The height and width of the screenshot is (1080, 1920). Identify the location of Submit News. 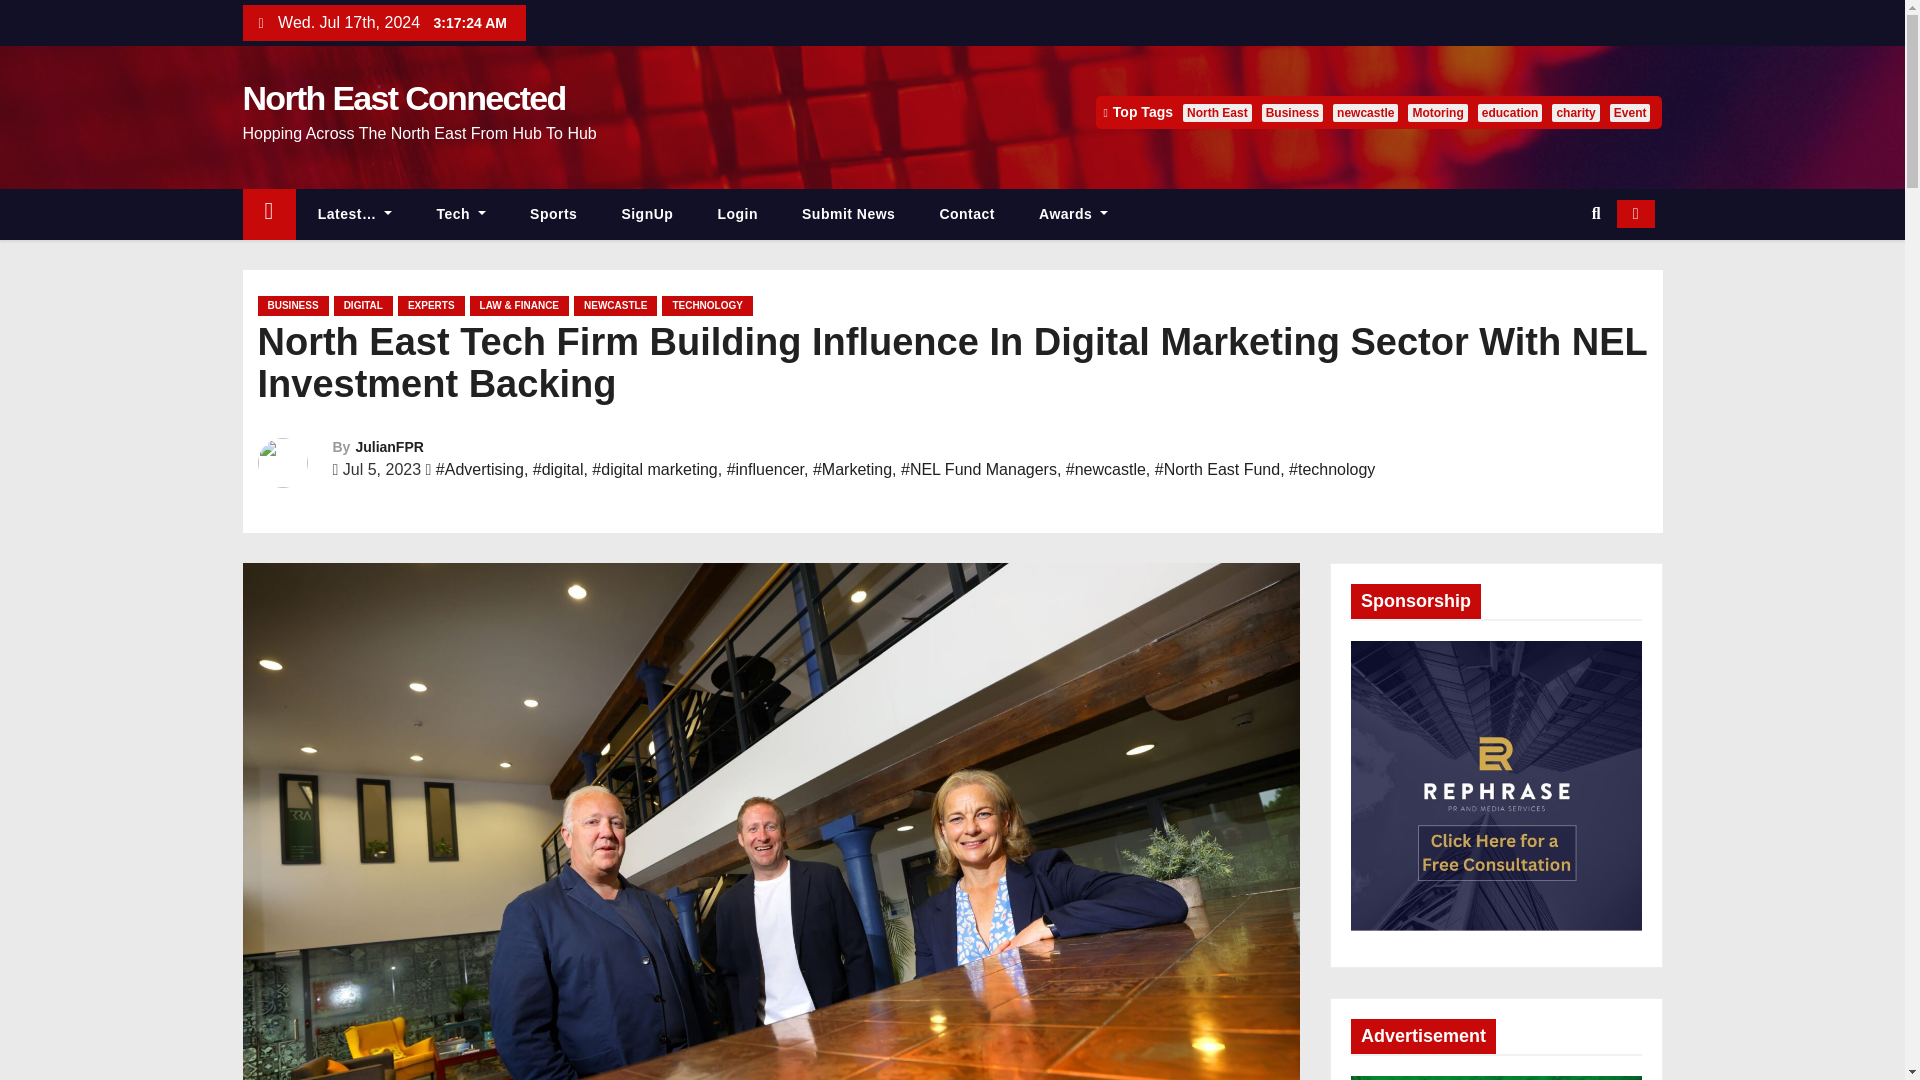
(848, 214).